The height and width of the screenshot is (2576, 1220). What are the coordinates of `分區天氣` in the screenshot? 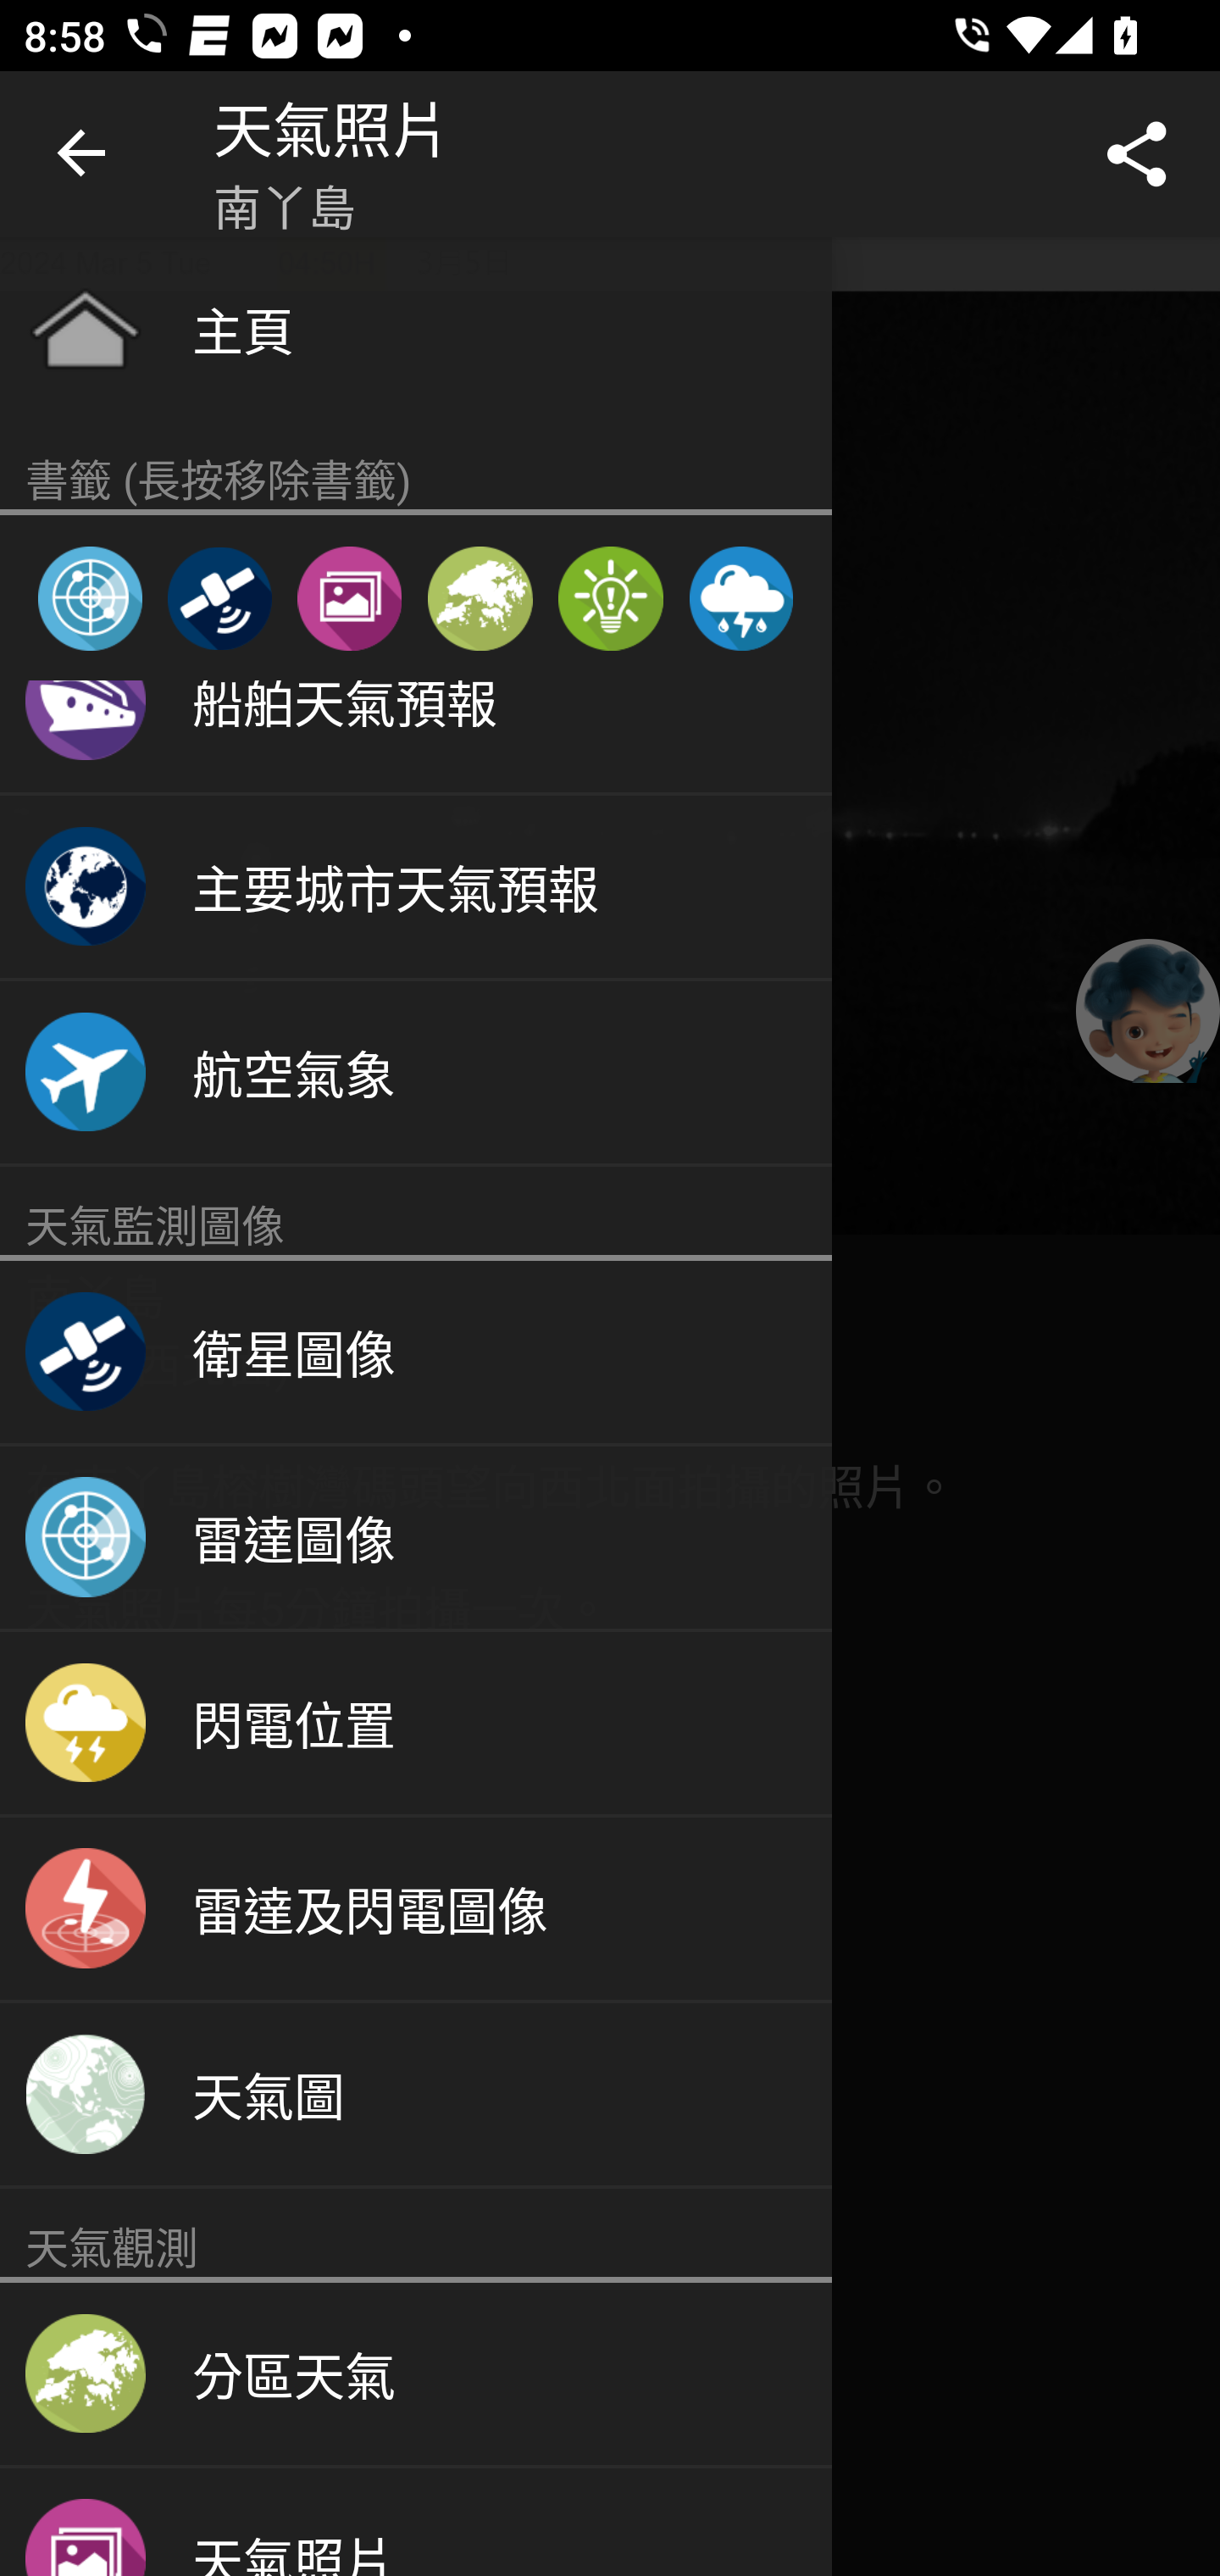 It's located at (480, 598).